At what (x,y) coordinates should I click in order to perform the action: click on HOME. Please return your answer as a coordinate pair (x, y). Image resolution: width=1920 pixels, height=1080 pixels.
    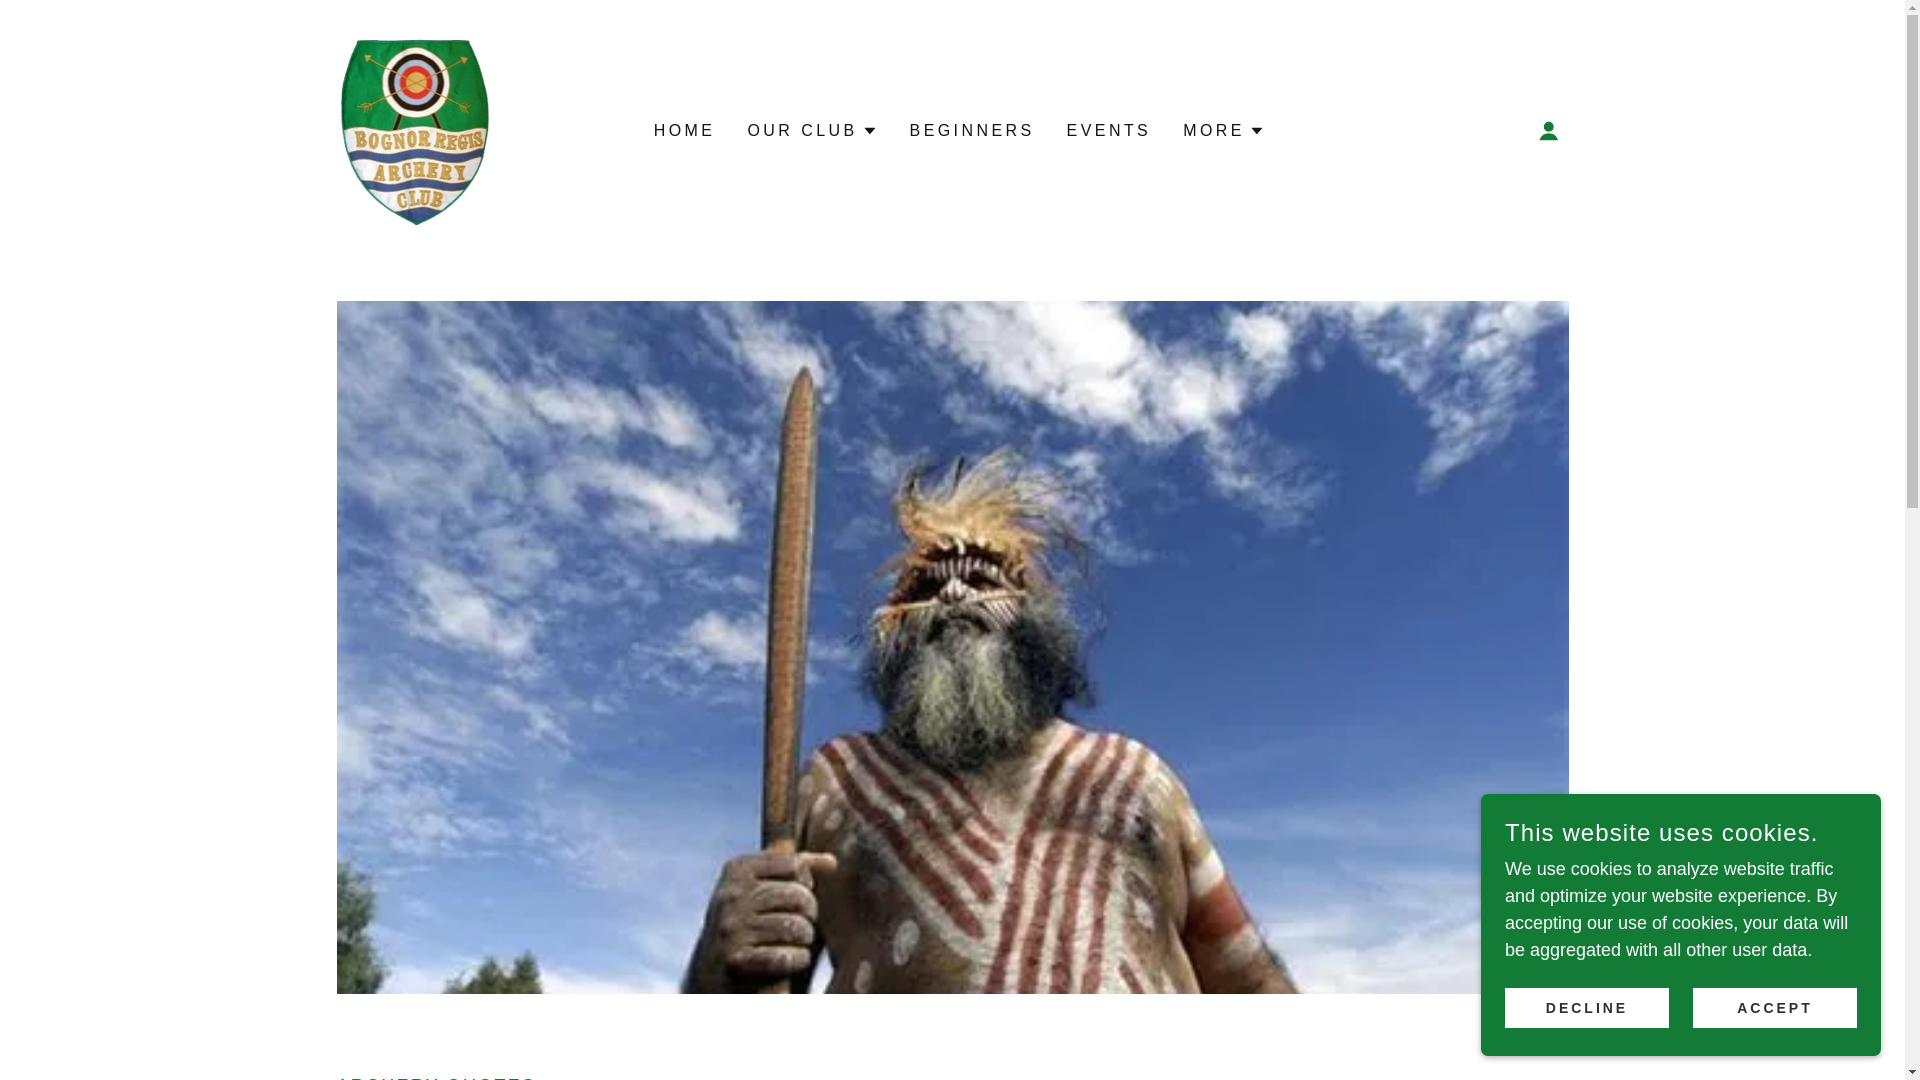
    Looking at the image, I should click on (684, 130).